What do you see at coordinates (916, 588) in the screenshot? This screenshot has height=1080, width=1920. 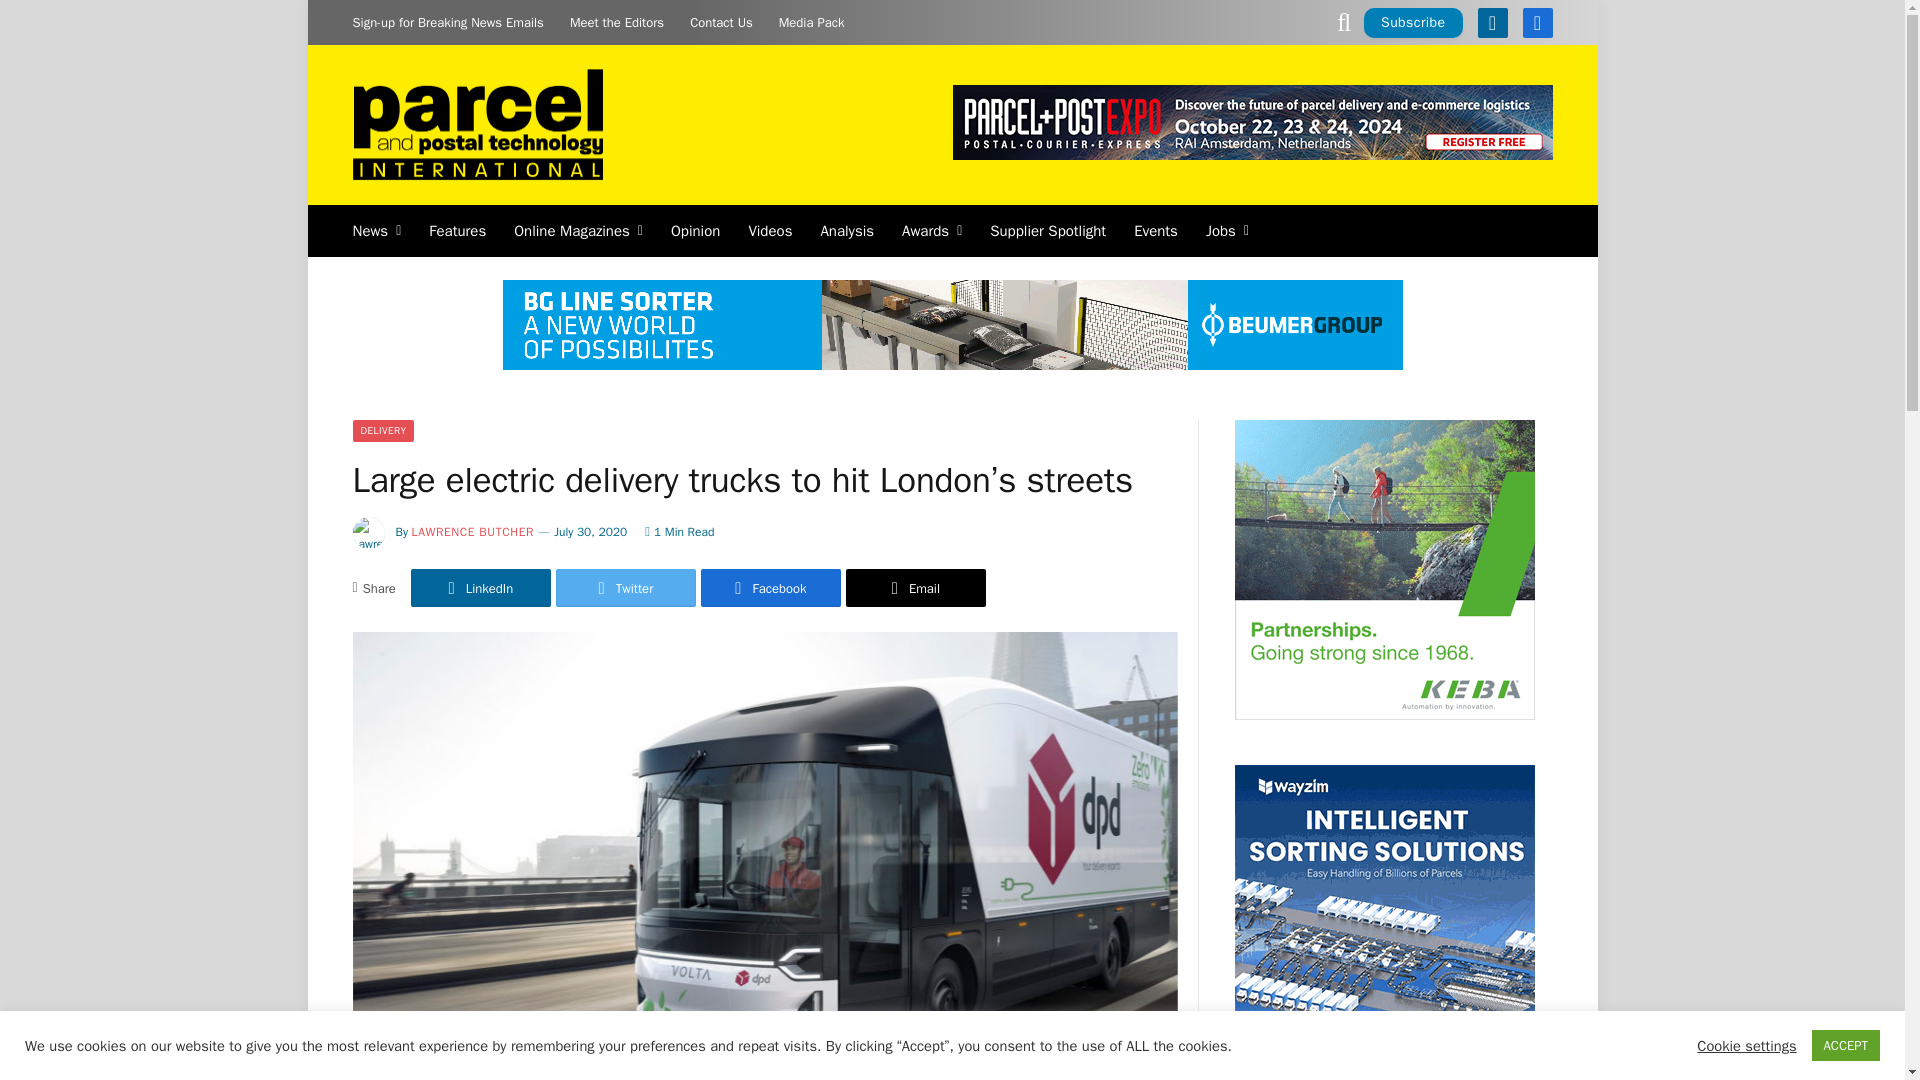 I see `Share via Email` at bounding box center [916, 588].